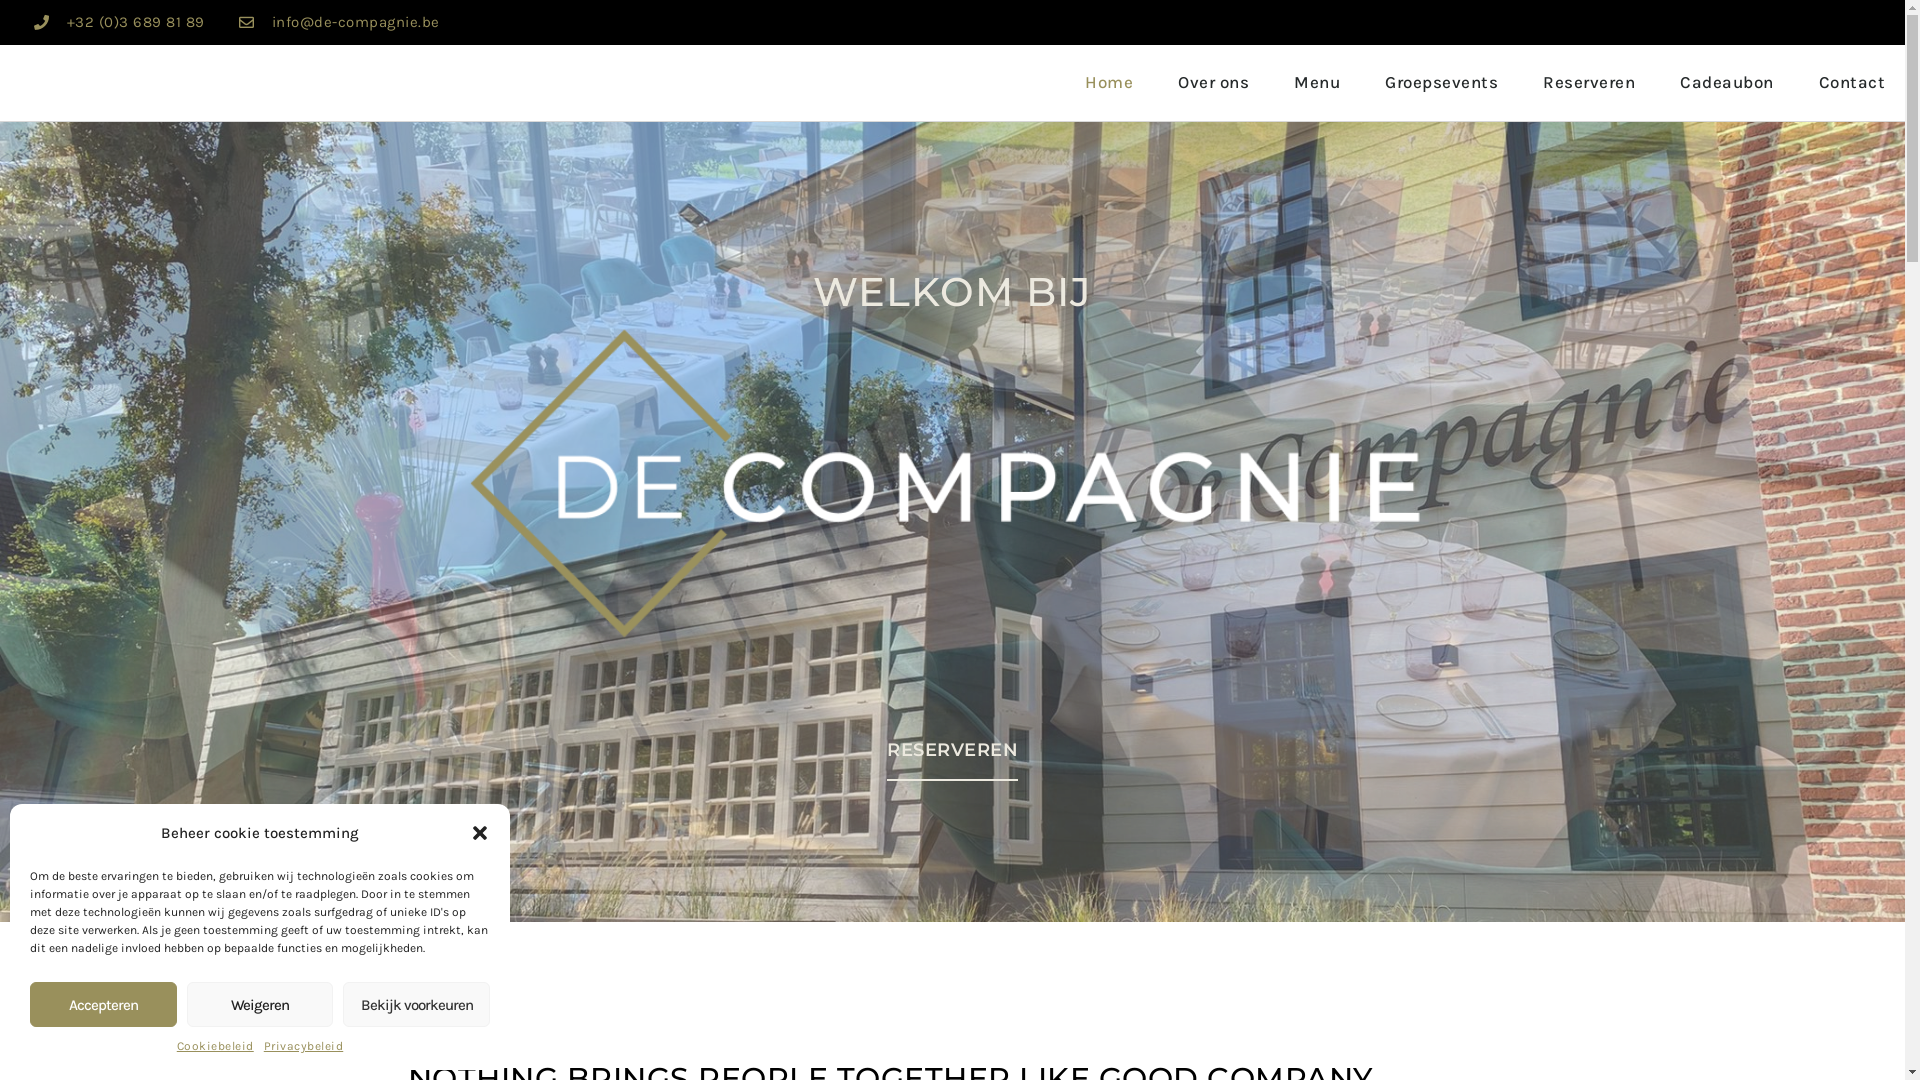 Image resolution: width=1920 pixels, height=1080 pixels. Describe the element at coordinates (356, 22) in the screenshot. I see `info@de-compagnie.be` at that location.